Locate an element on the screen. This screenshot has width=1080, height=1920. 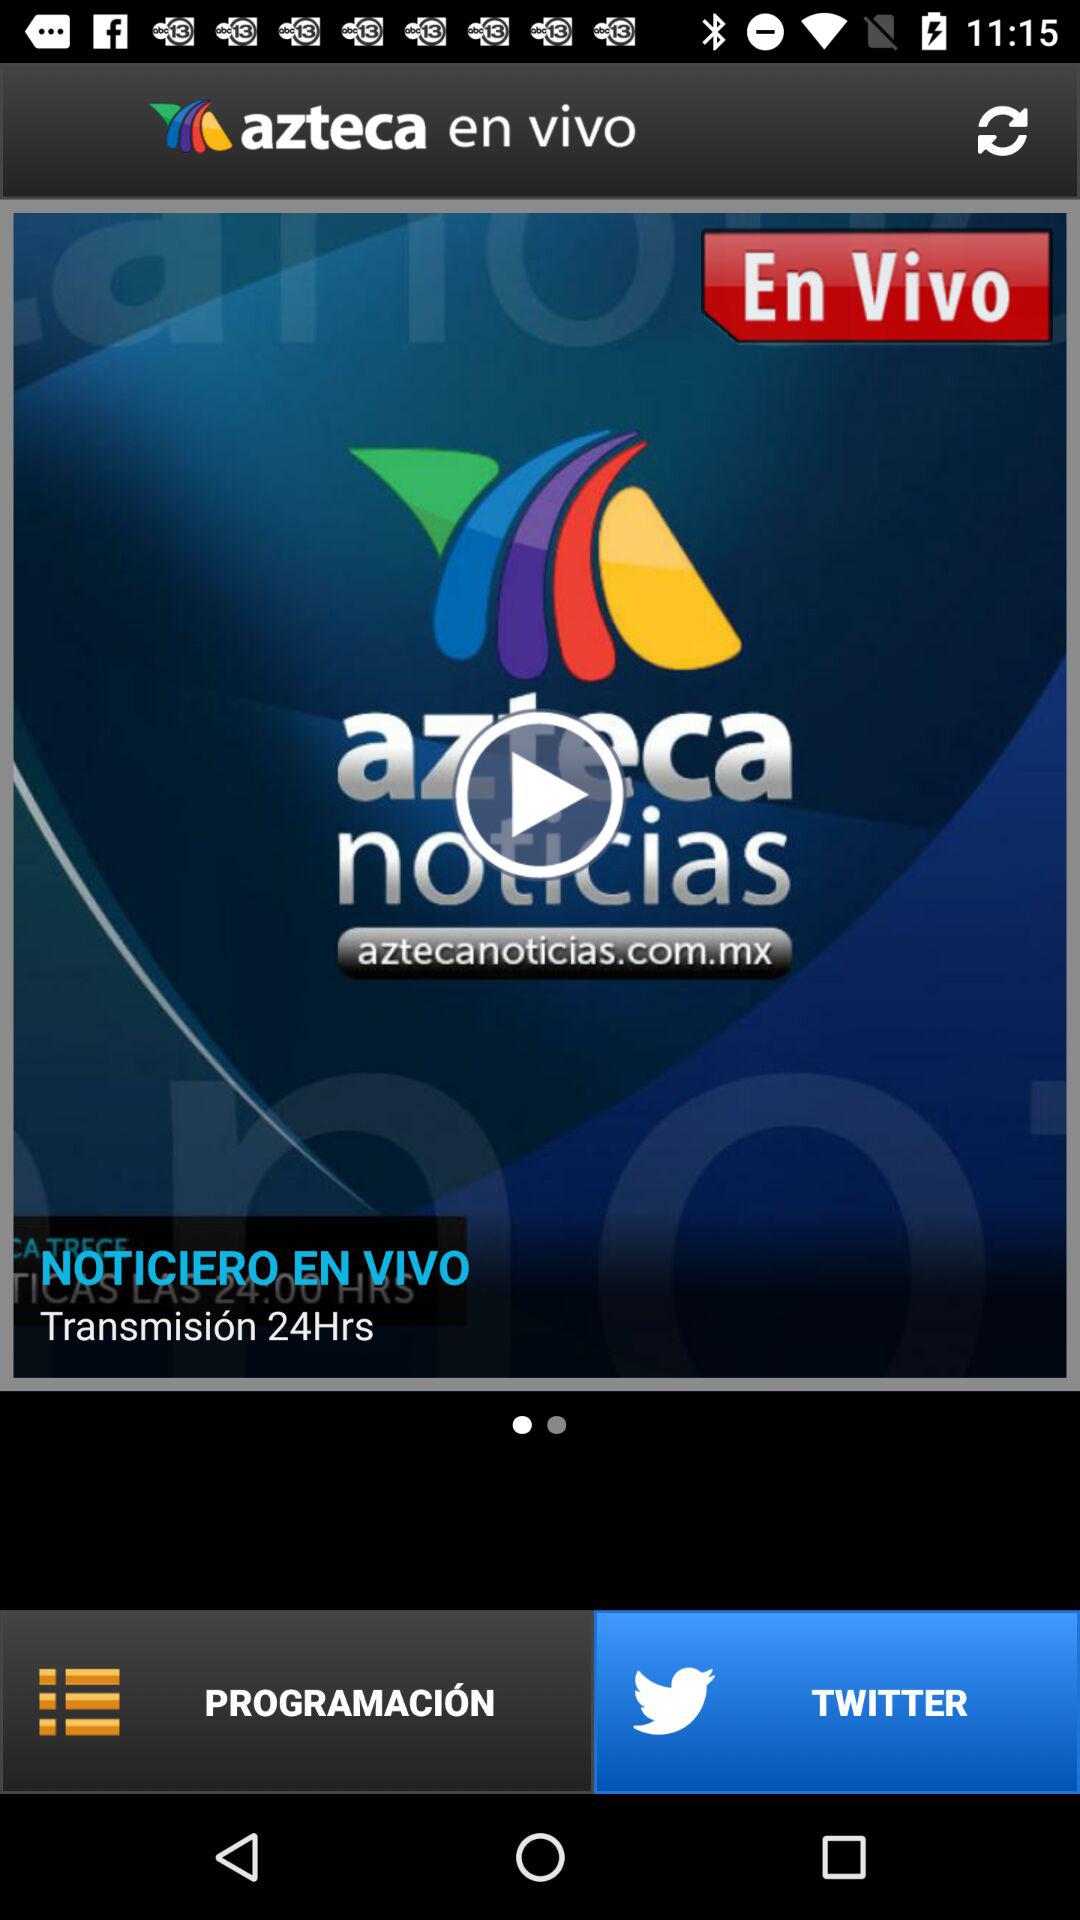
choose item below . icon is located at coordinates (297, 1702).